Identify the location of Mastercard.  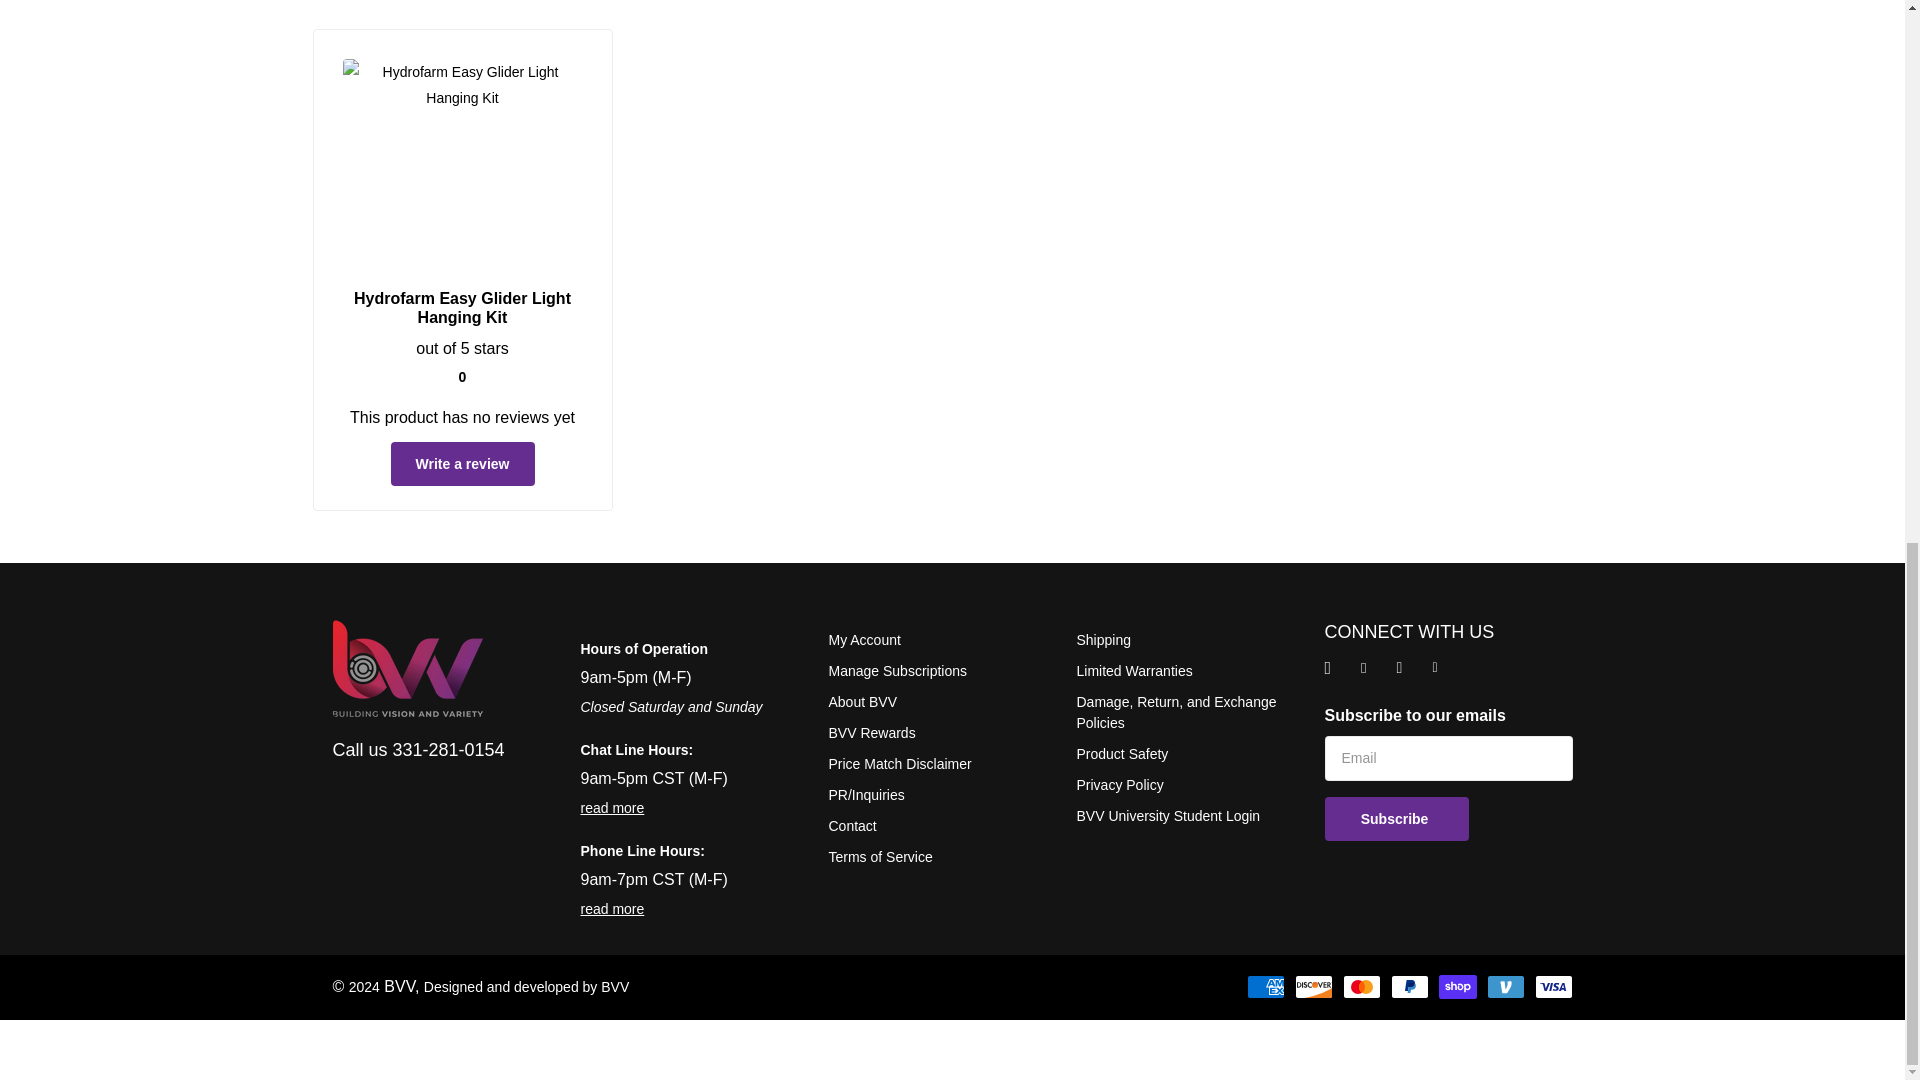
(1361, 987).